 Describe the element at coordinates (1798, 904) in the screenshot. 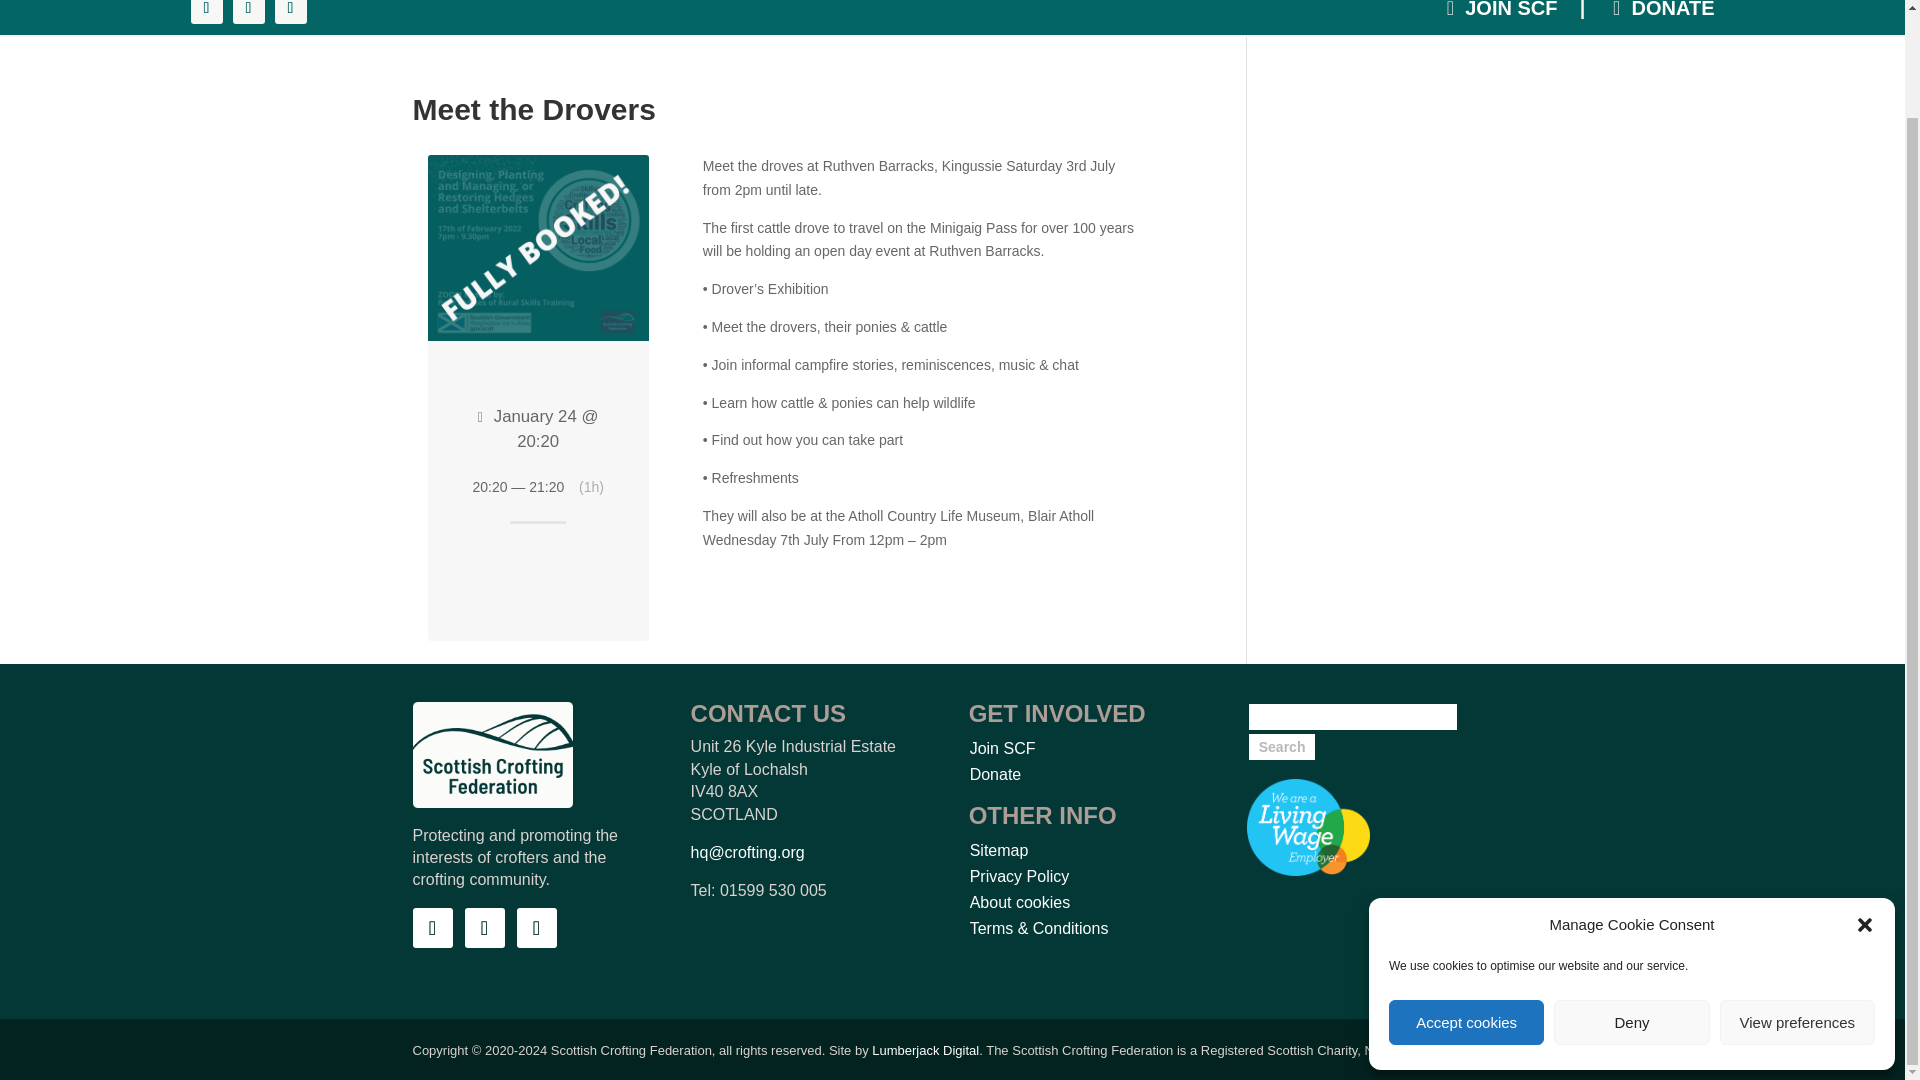

I see `View preferences` at that location.